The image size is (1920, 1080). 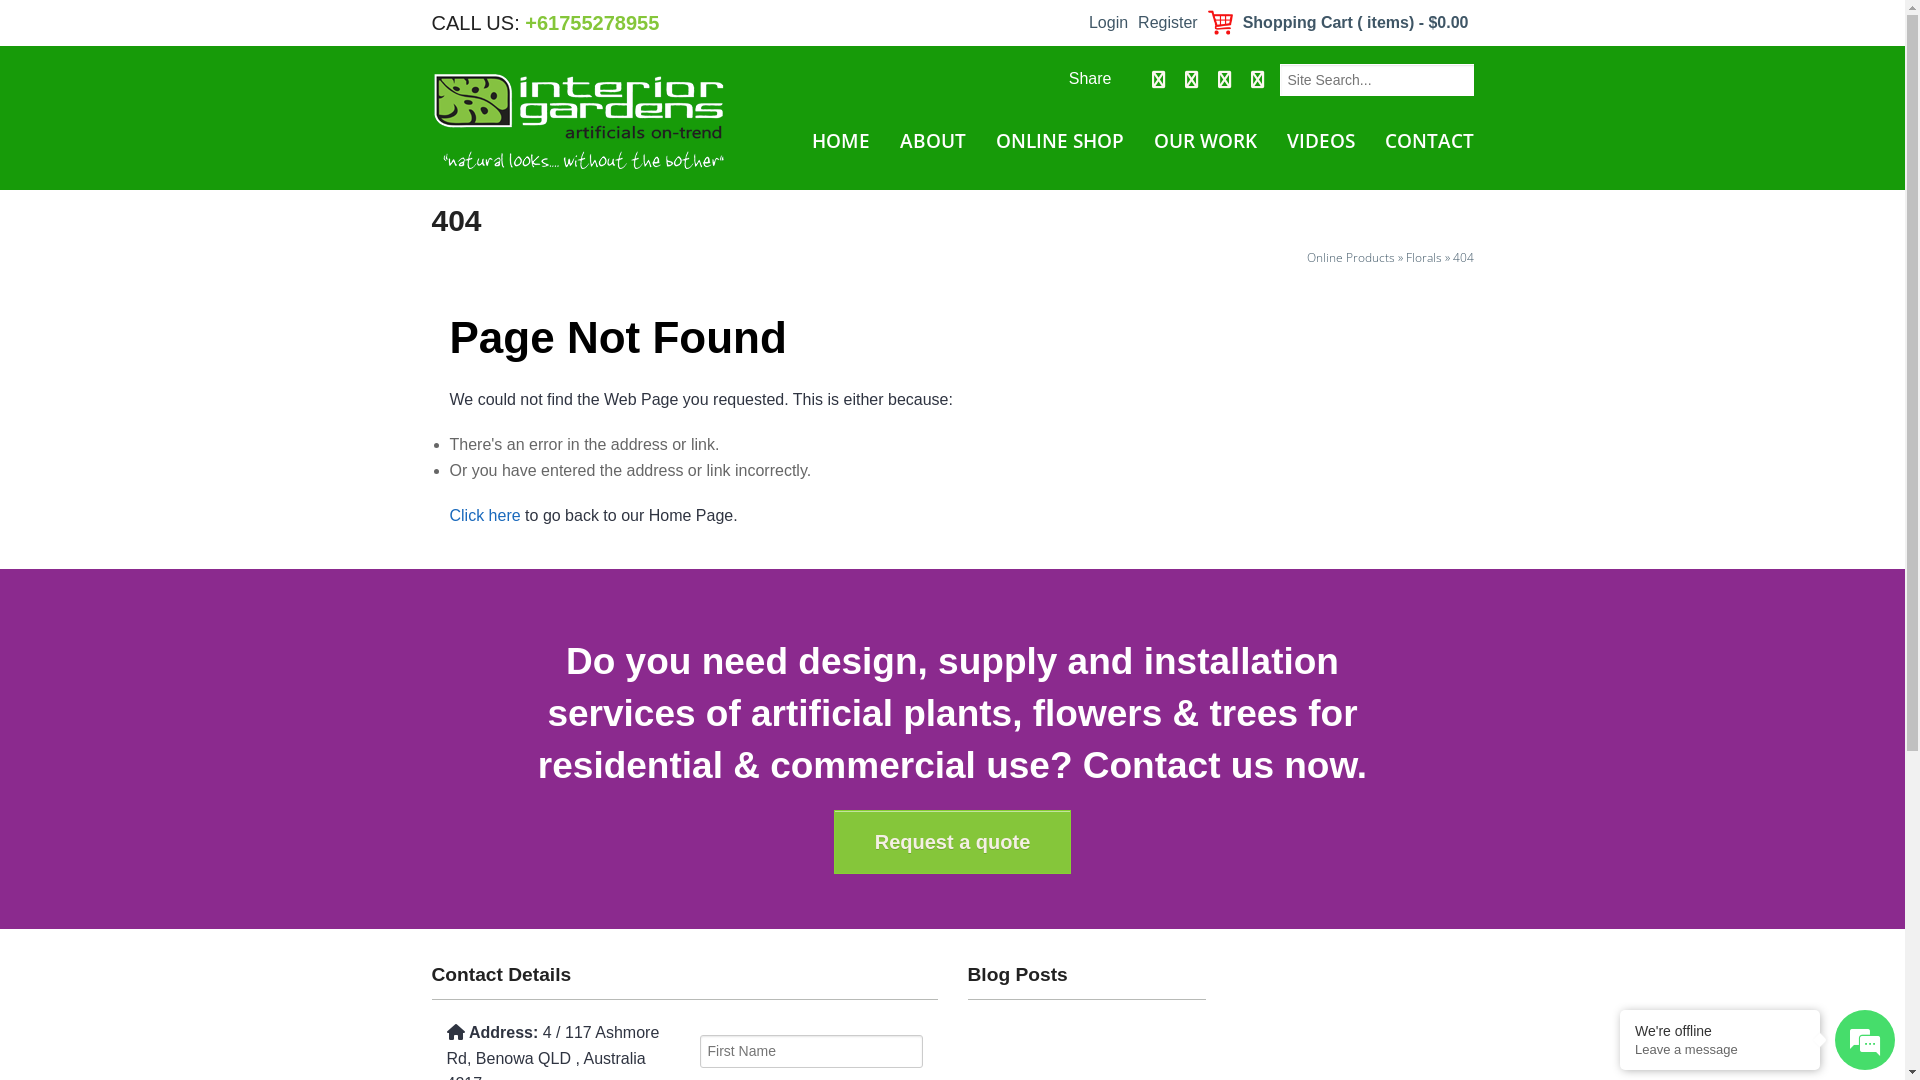 What do you see at coordinates (1168, 23) in the screenshot?
I see `Register` at bounding box center [1168, 23].